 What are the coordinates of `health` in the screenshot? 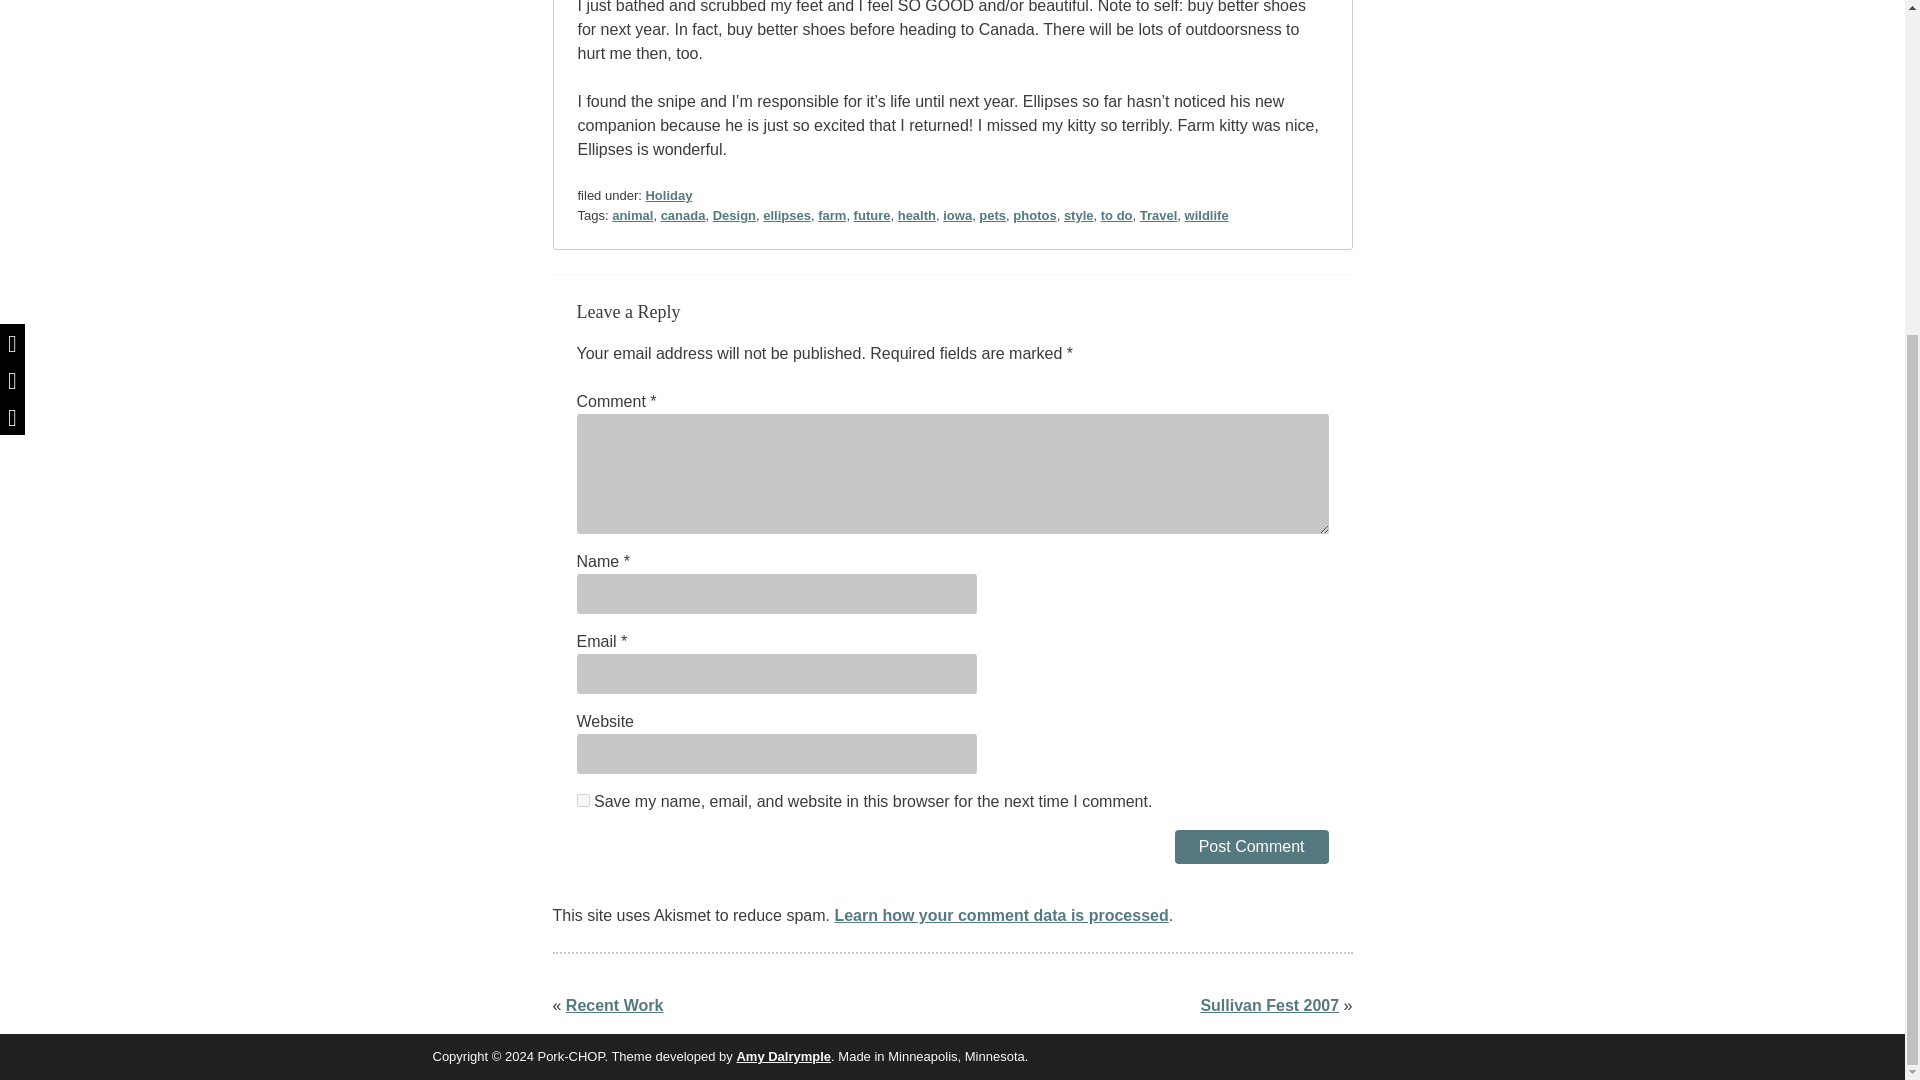 It's located at (917, 215).